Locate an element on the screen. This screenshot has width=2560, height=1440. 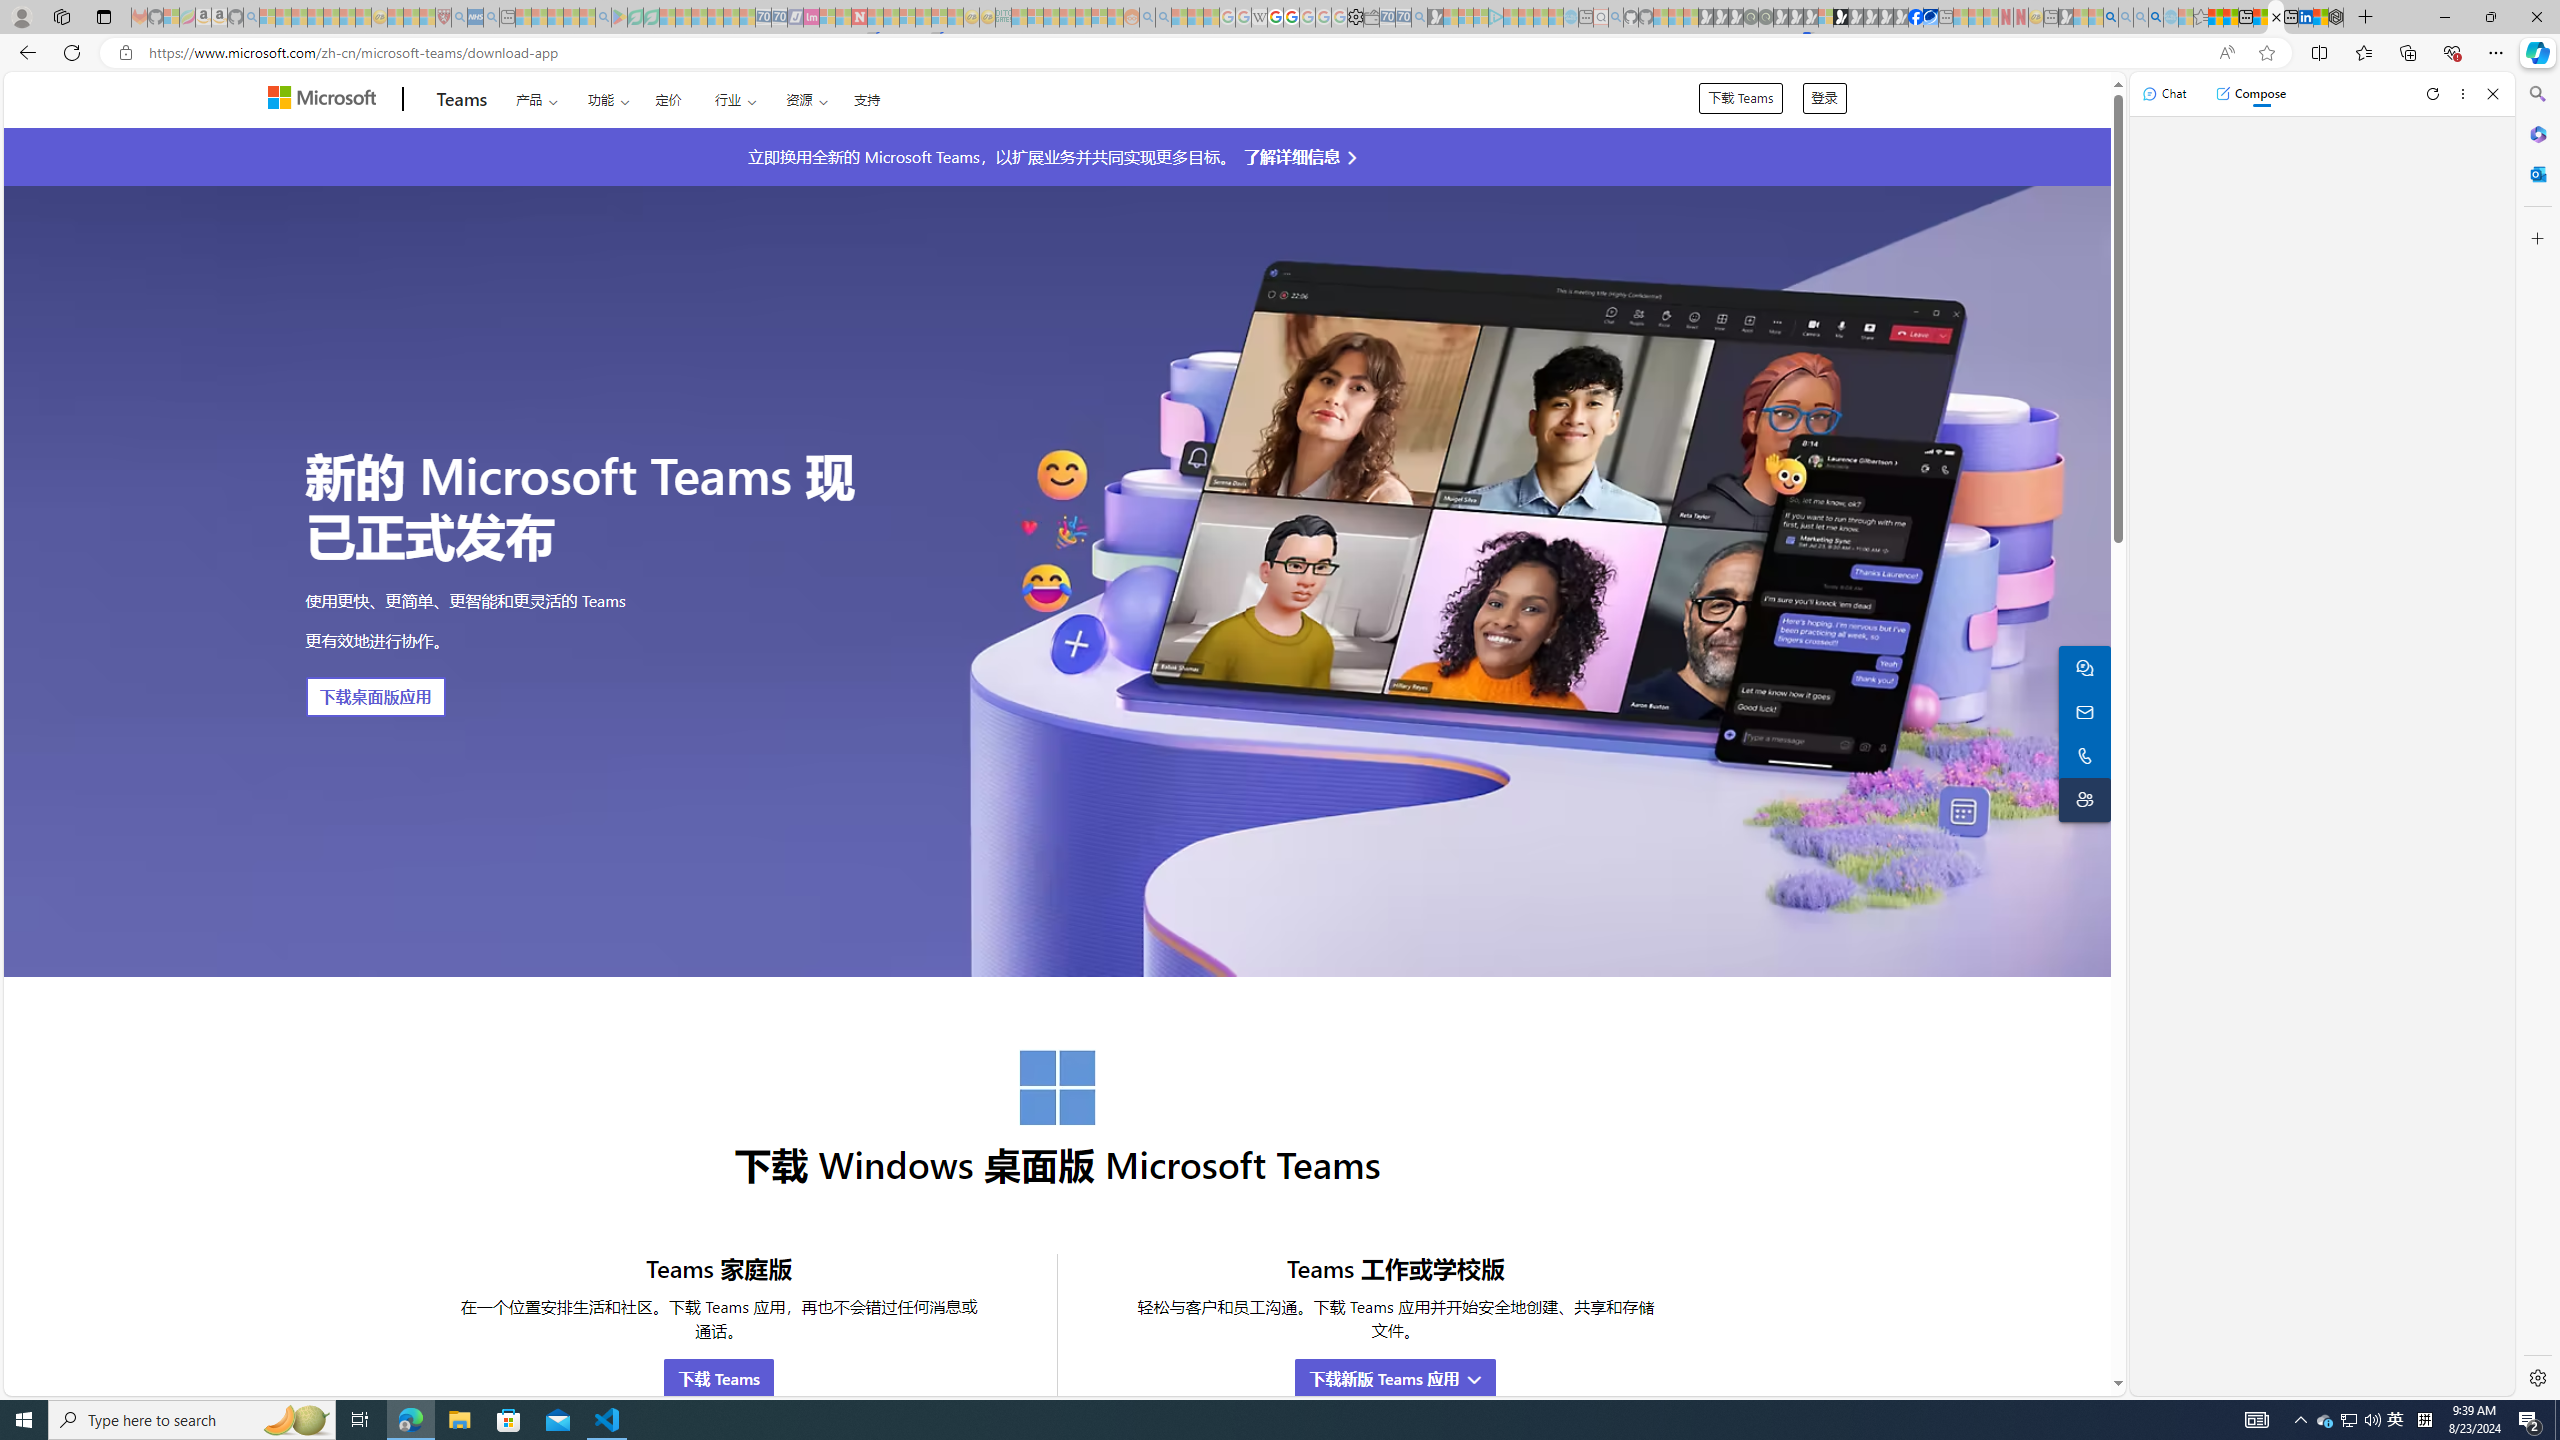
Close Customize pane is located at coordinates (2536, 238).